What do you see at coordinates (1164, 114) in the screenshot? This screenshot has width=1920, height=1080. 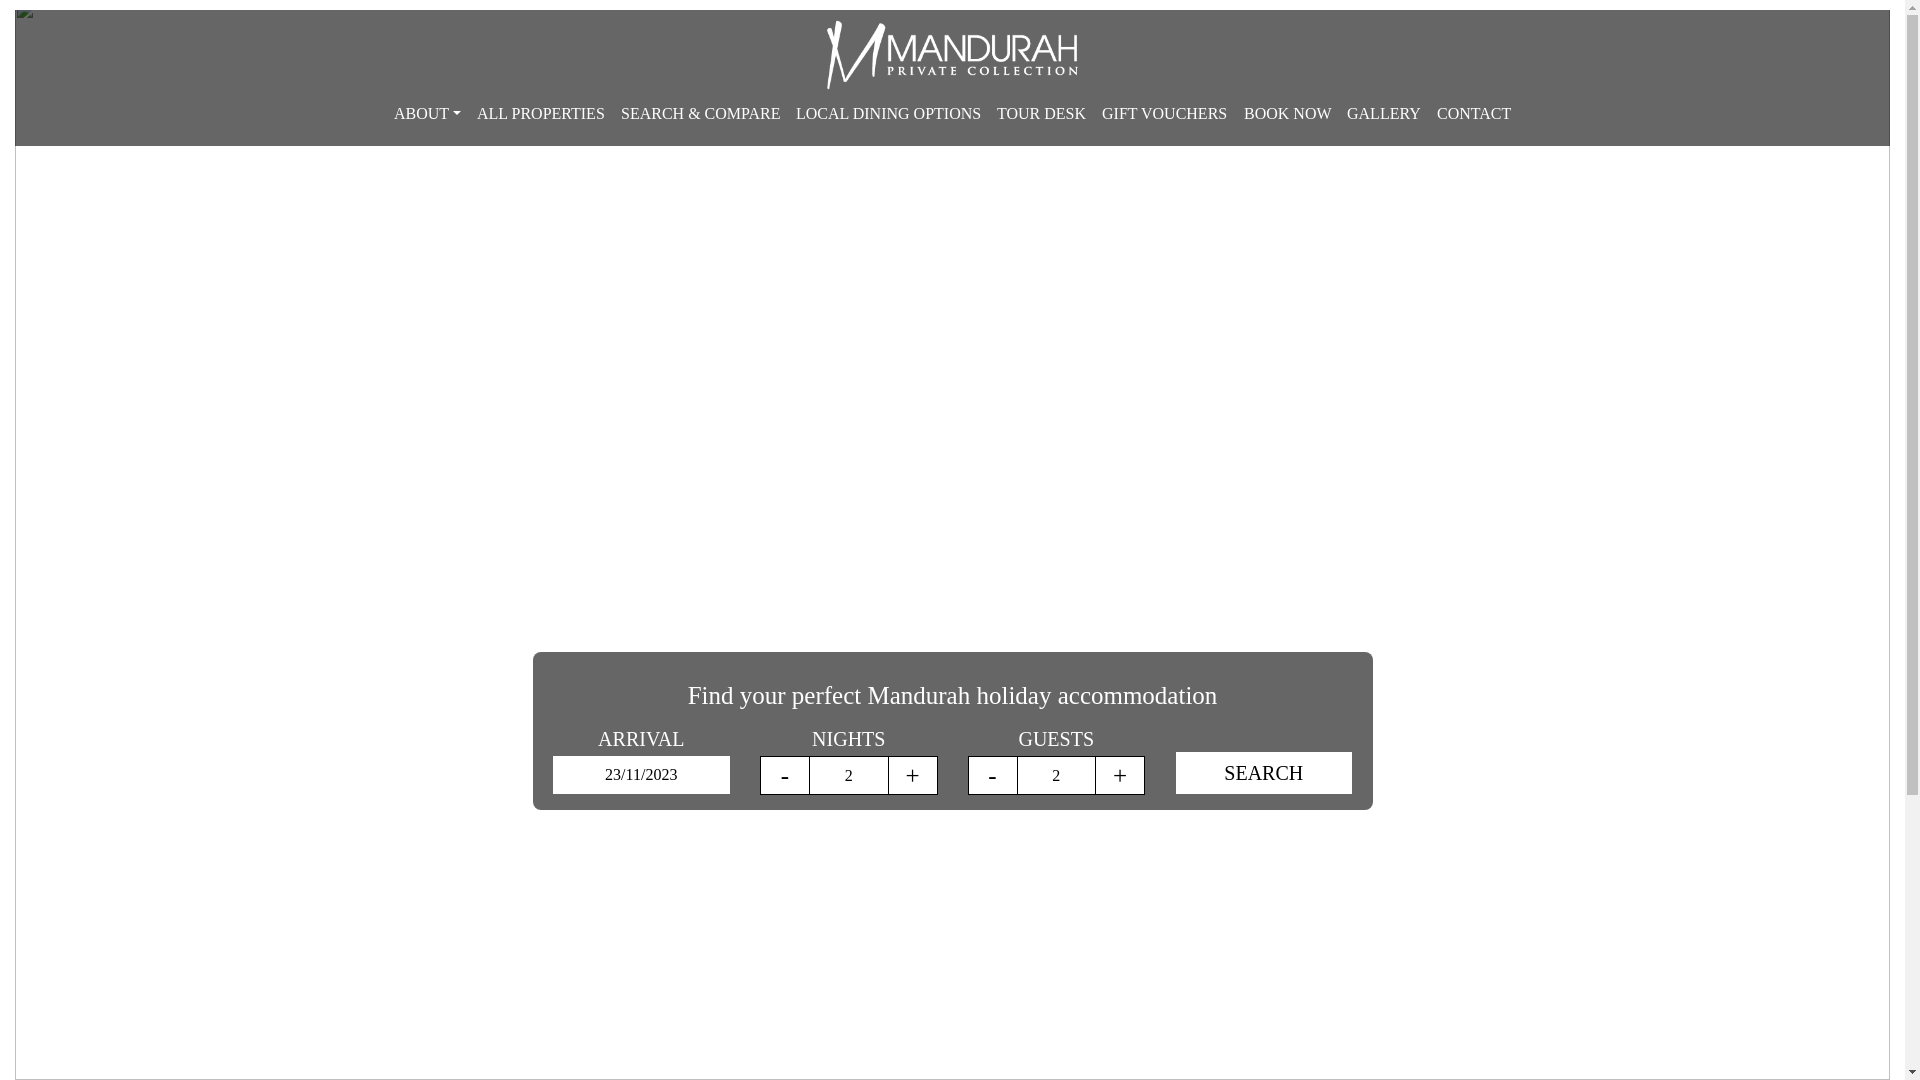 I see `GIFT VOUCHERS` at bounding box center [1164, 114].